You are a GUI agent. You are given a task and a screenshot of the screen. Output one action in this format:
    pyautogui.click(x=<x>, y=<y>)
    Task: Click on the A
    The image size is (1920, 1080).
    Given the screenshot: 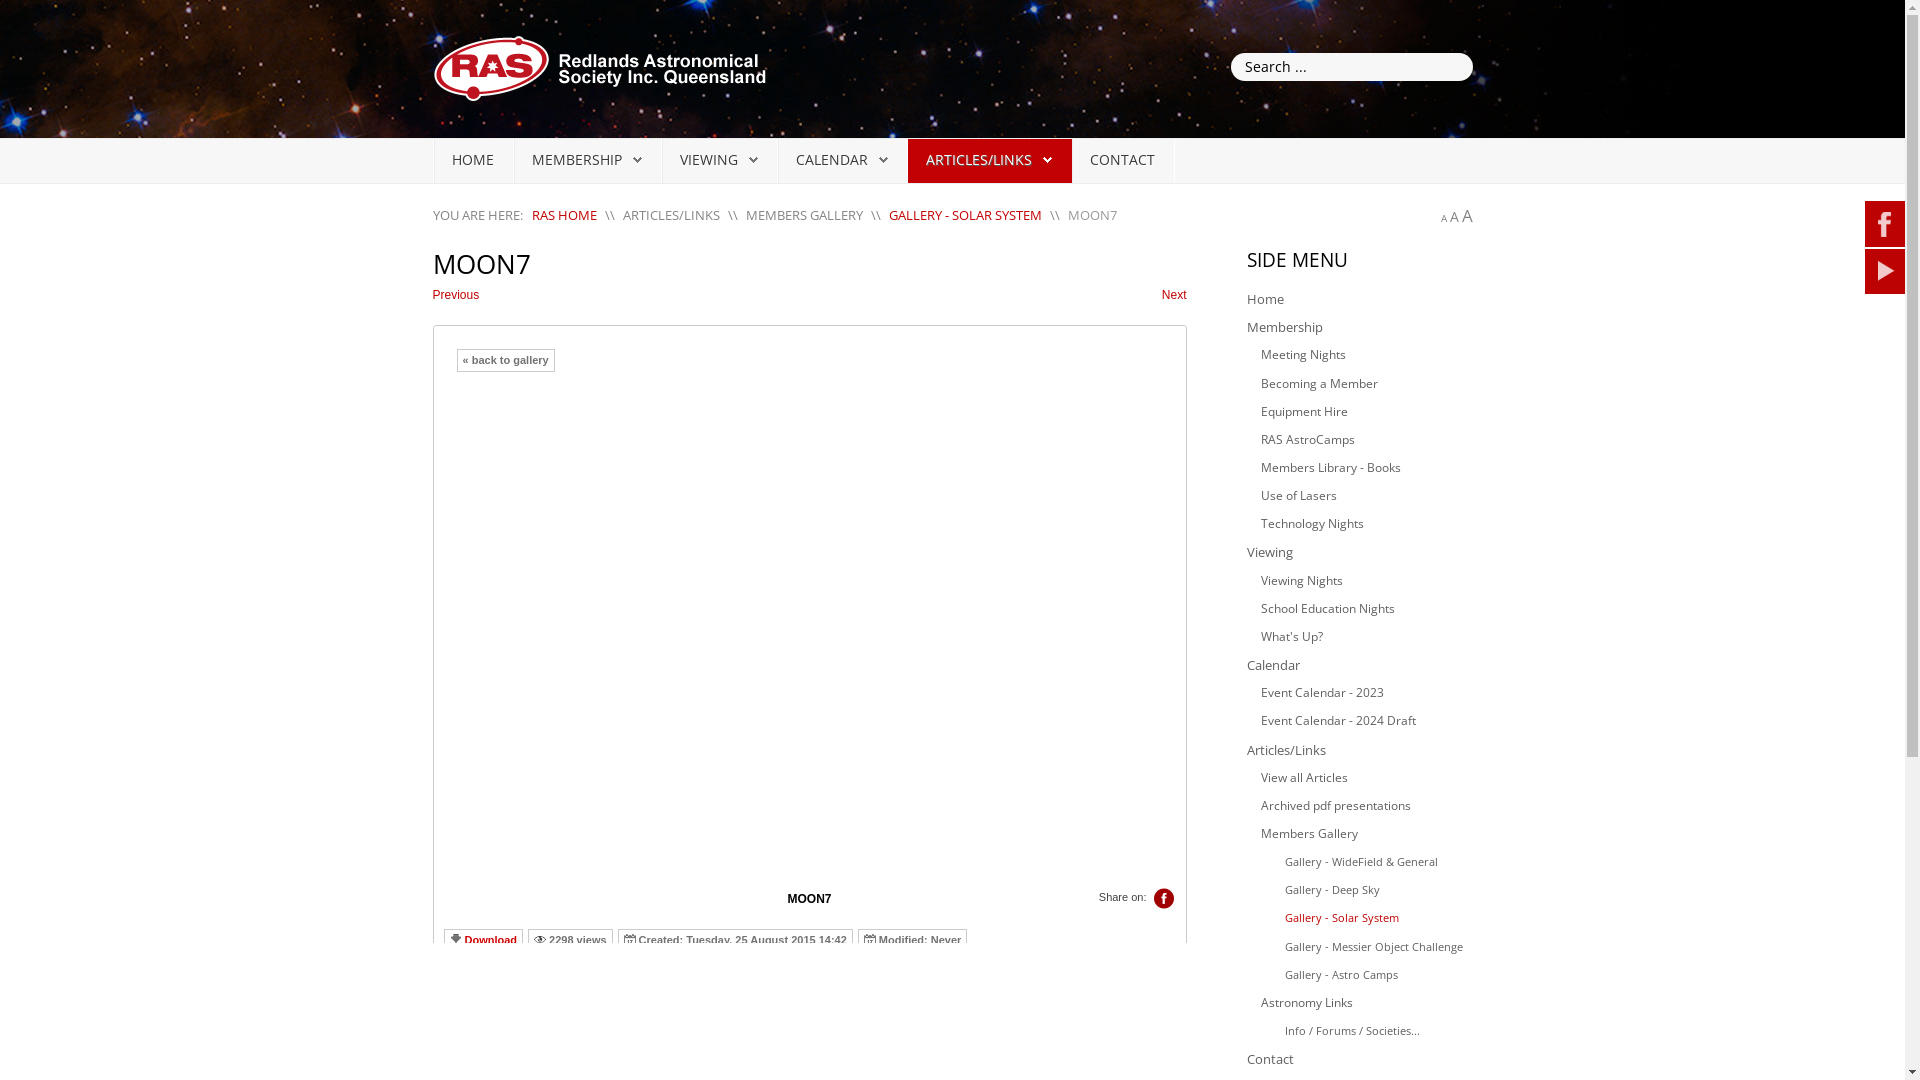 What is the action you would take?
    pyautogui.click(x=1454, y=216)
    